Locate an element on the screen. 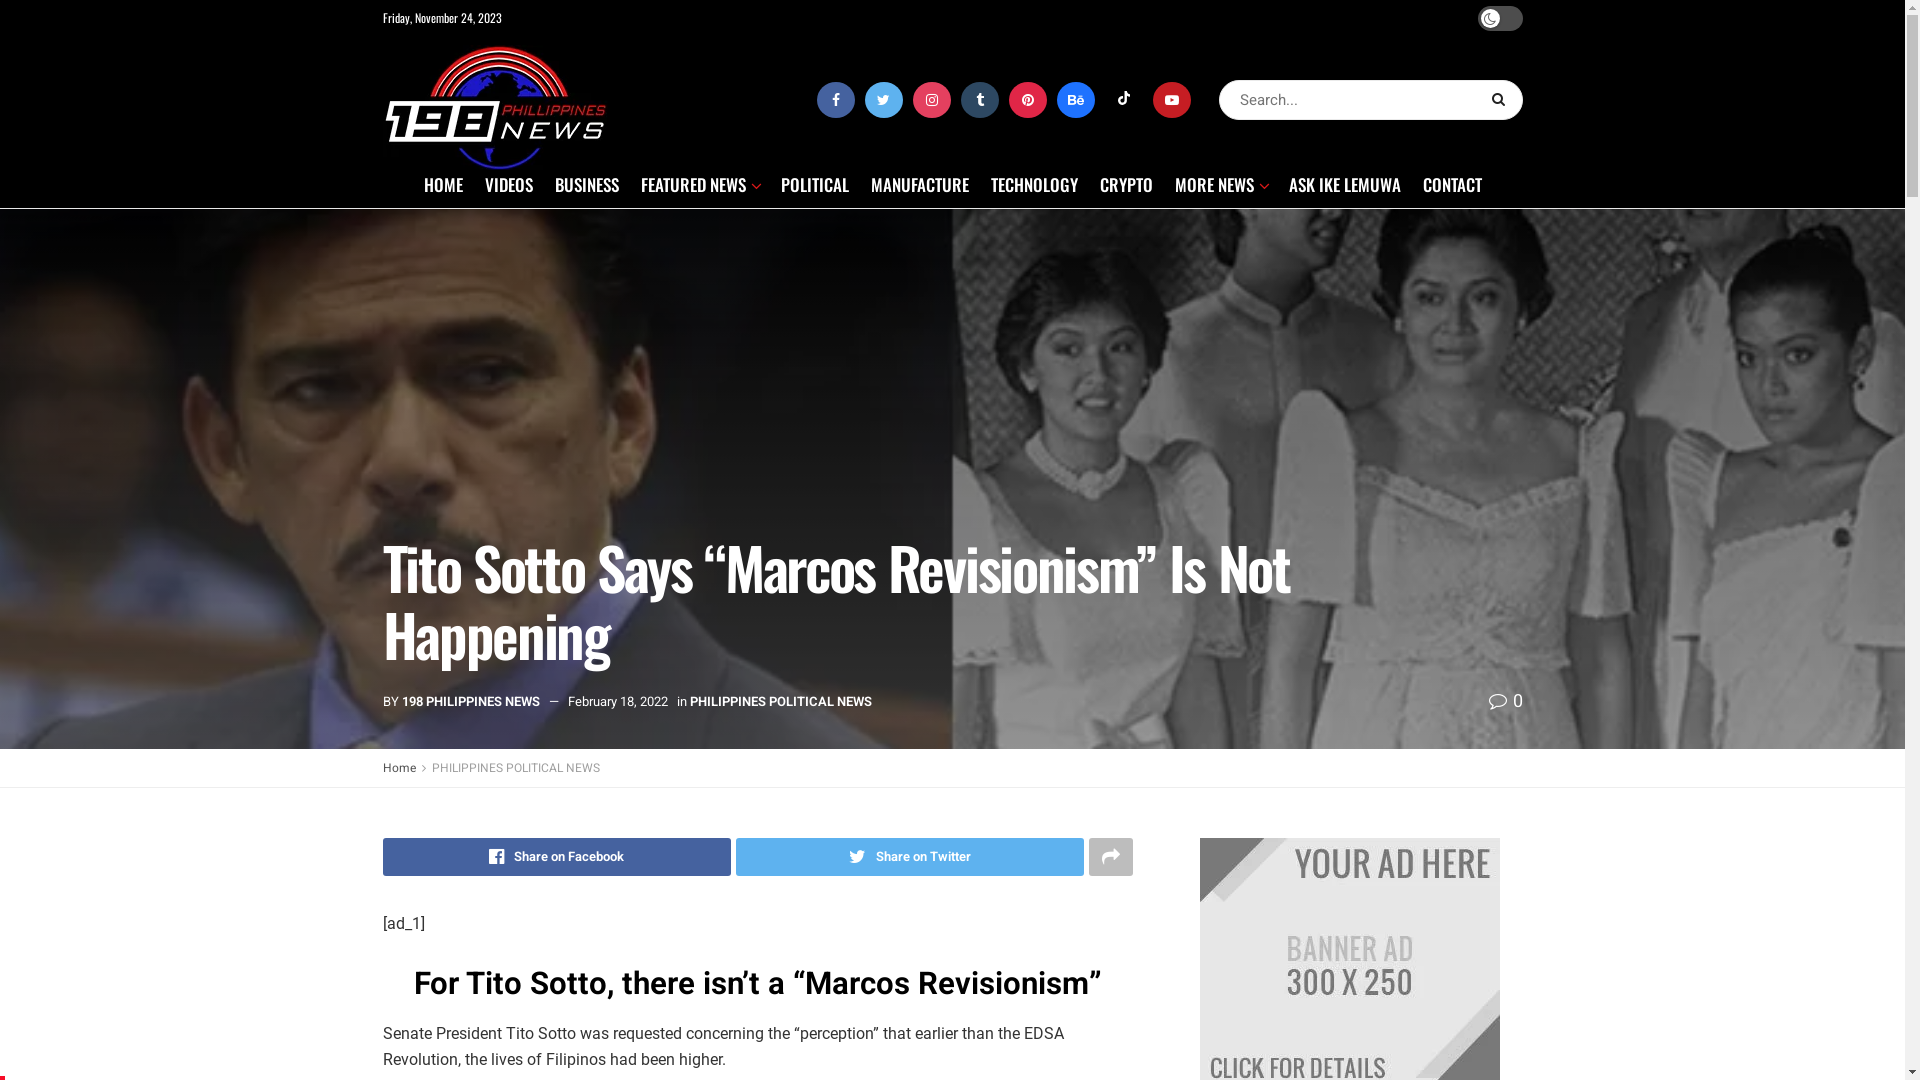 This screenshot has width=1920, height=1080. February 18, 2022 is located at coordinates (618, 702).